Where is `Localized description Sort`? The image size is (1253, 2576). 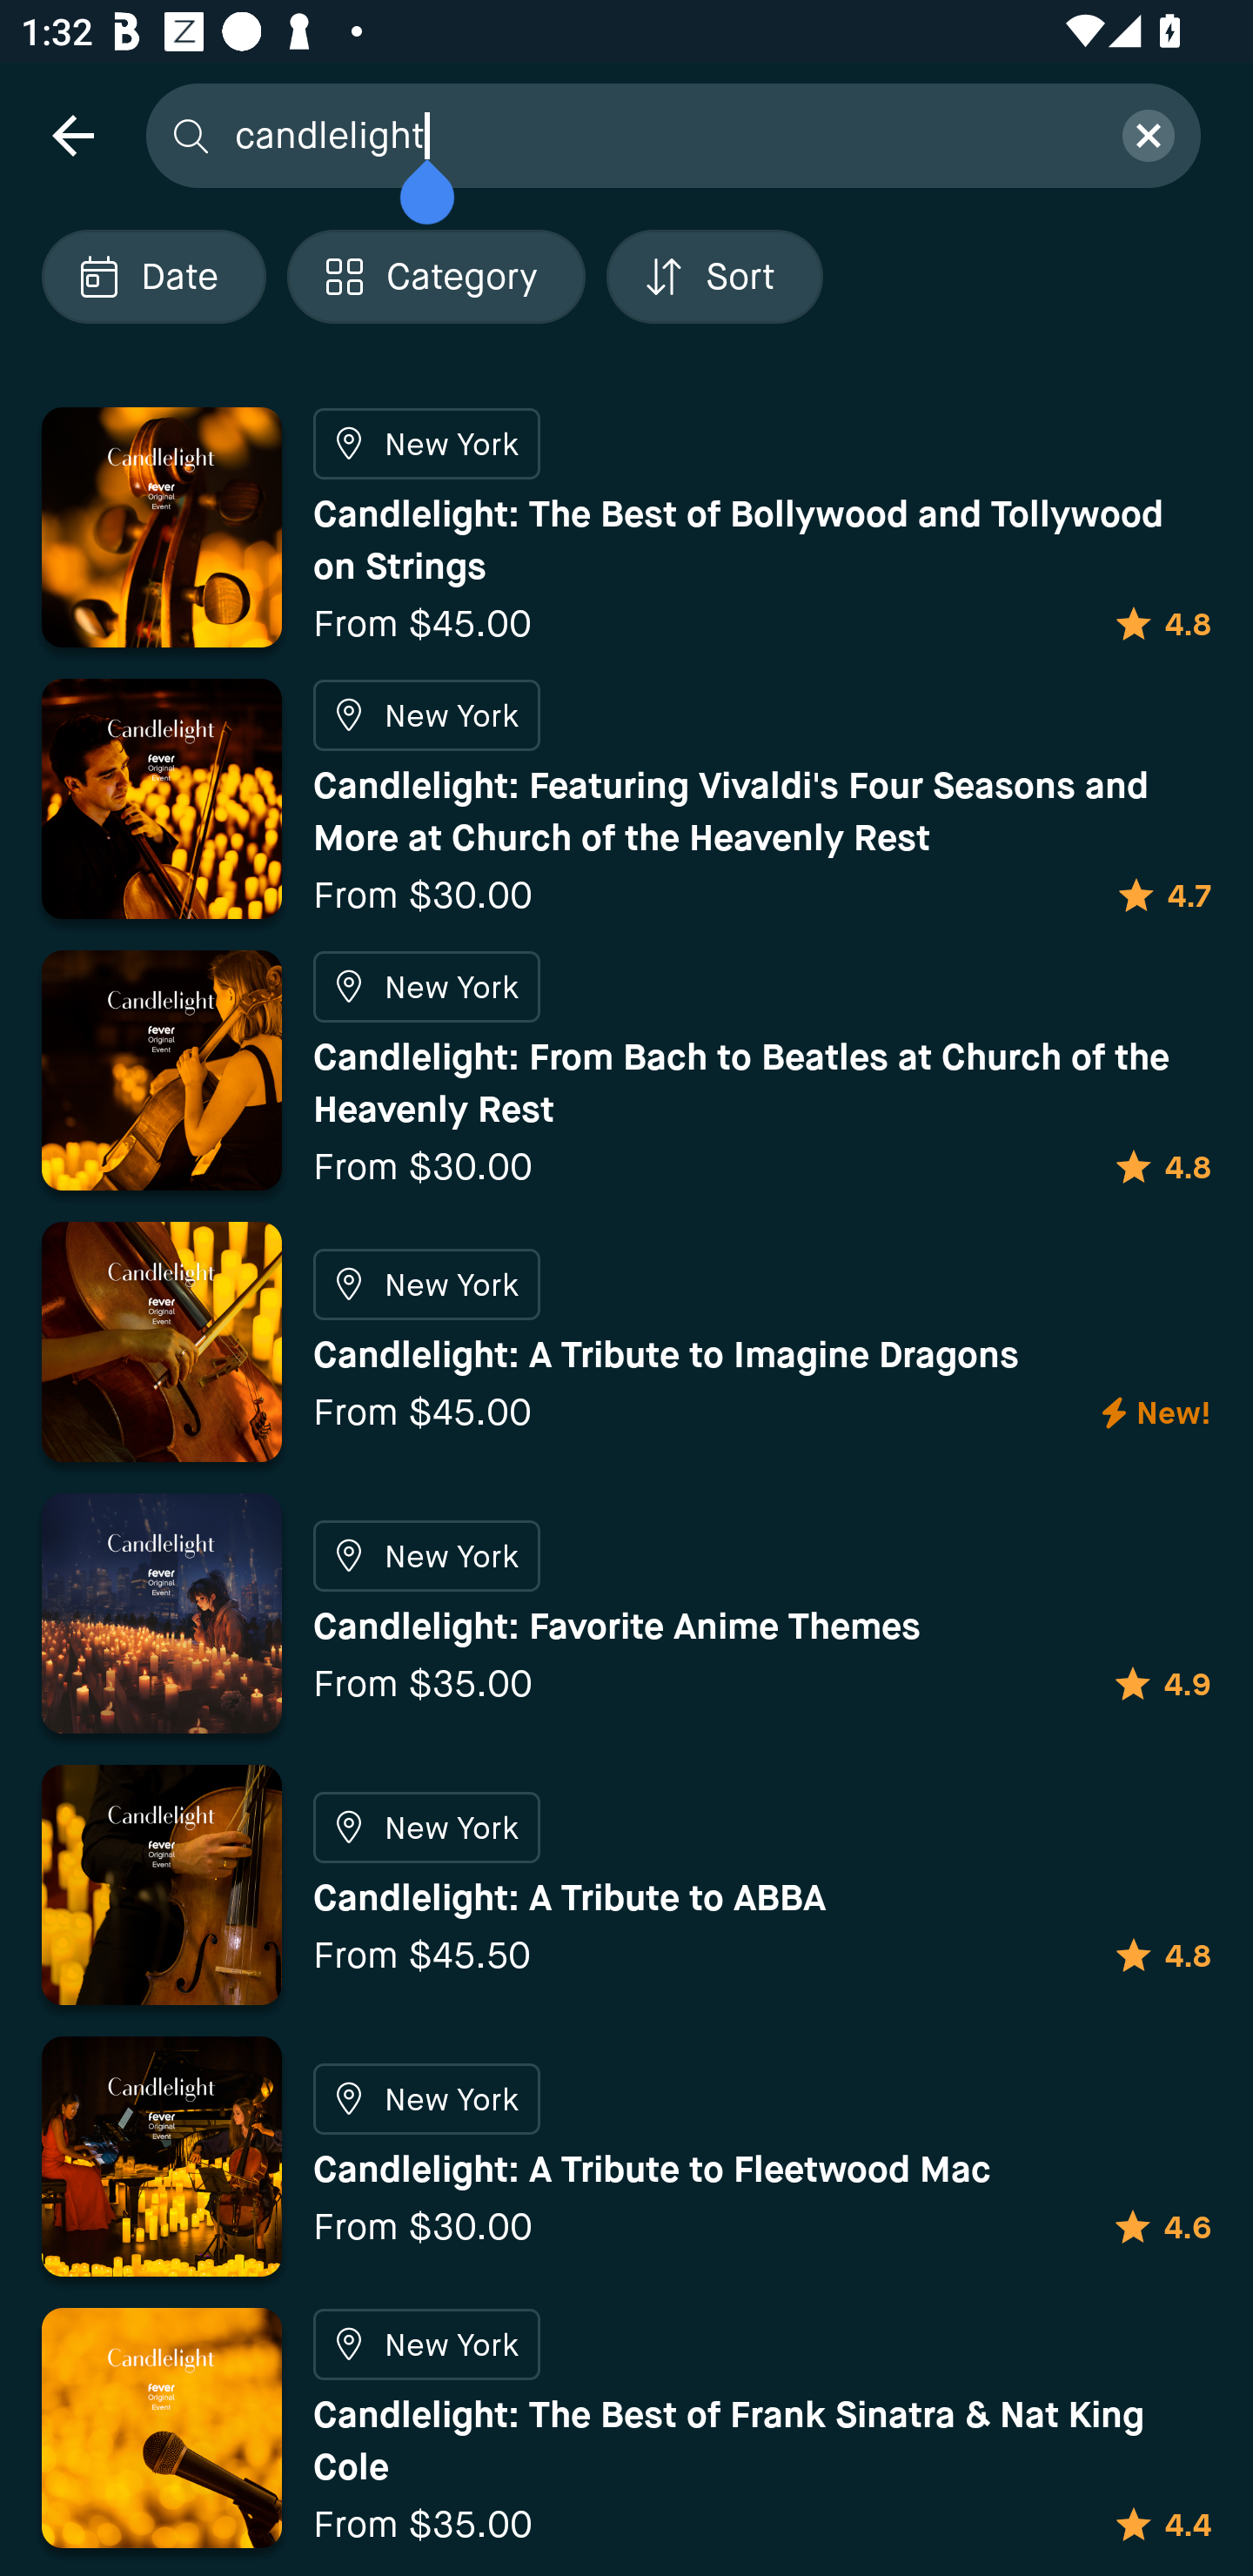
Localized description Sort is located at coordinates (714, 277).